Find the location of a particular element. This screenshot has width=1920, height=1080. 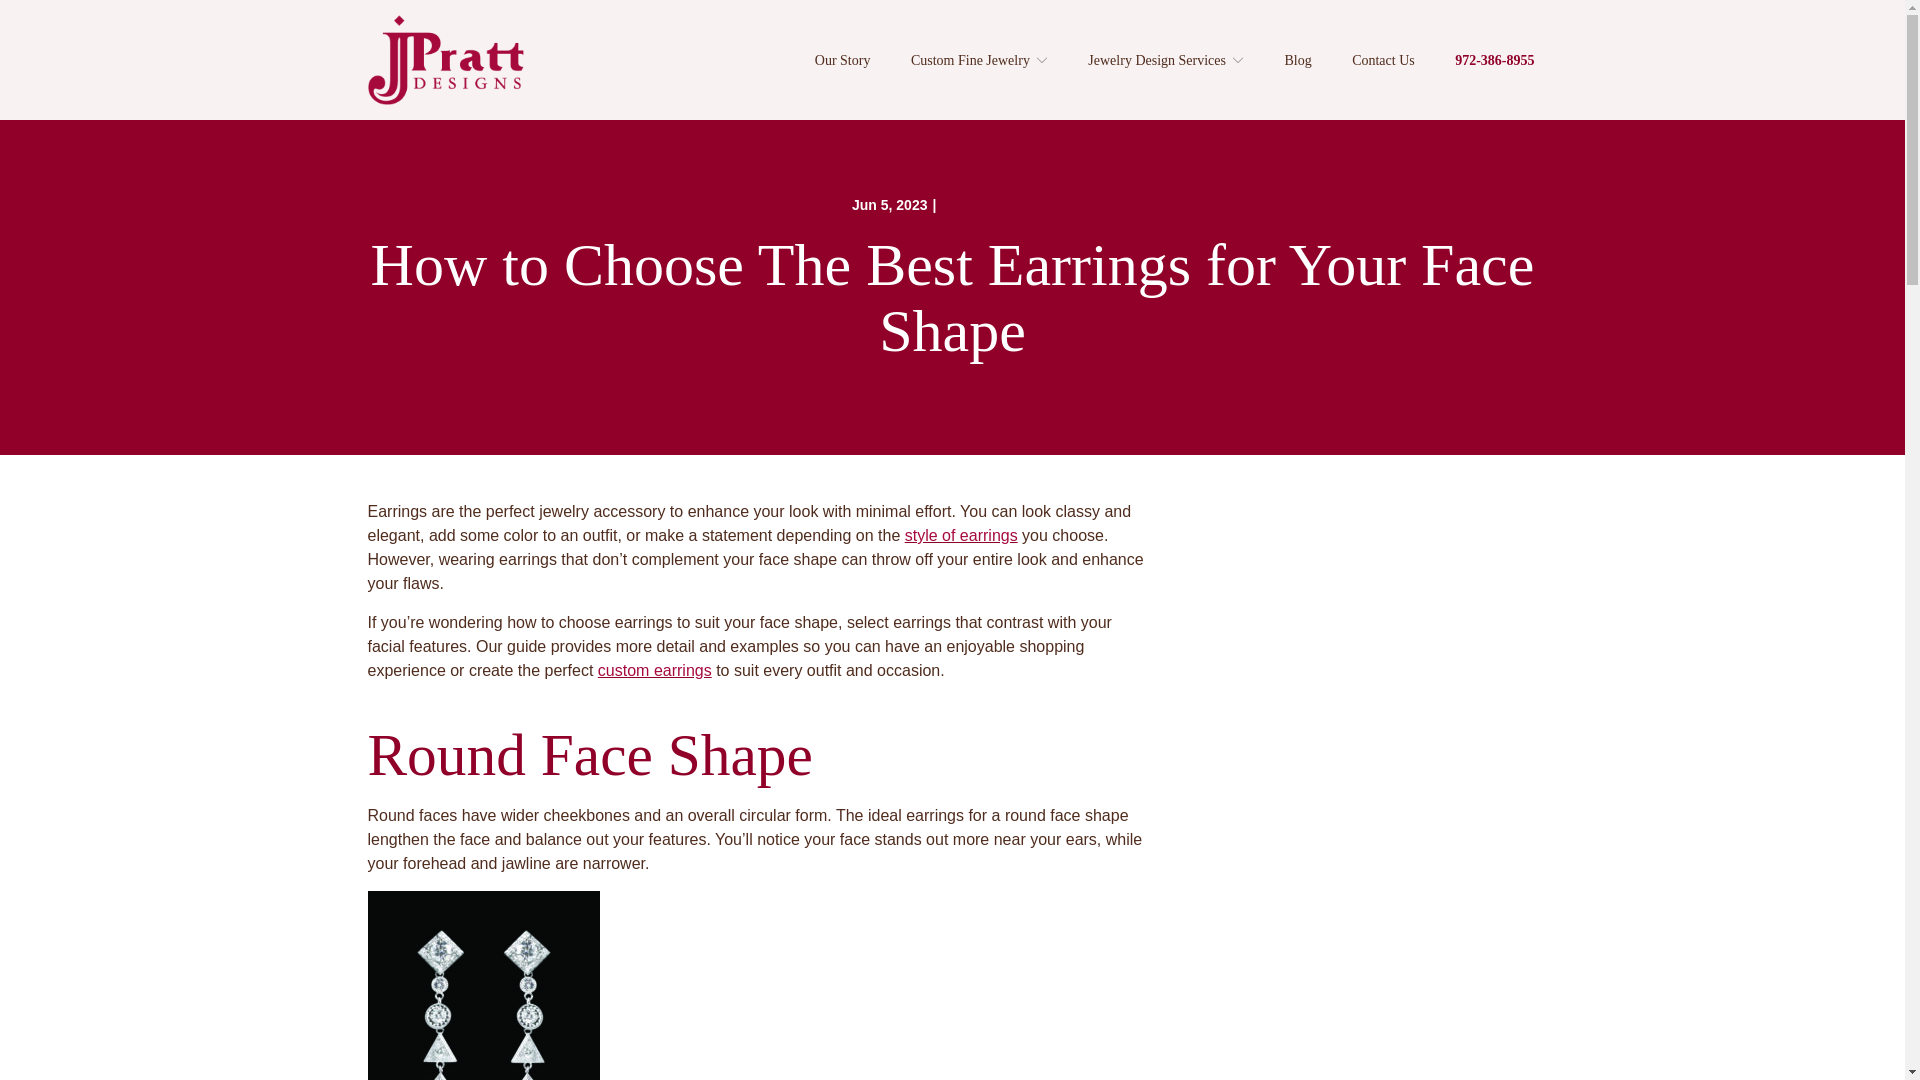

972-386-8955 is located at coordinates (1494, 60).